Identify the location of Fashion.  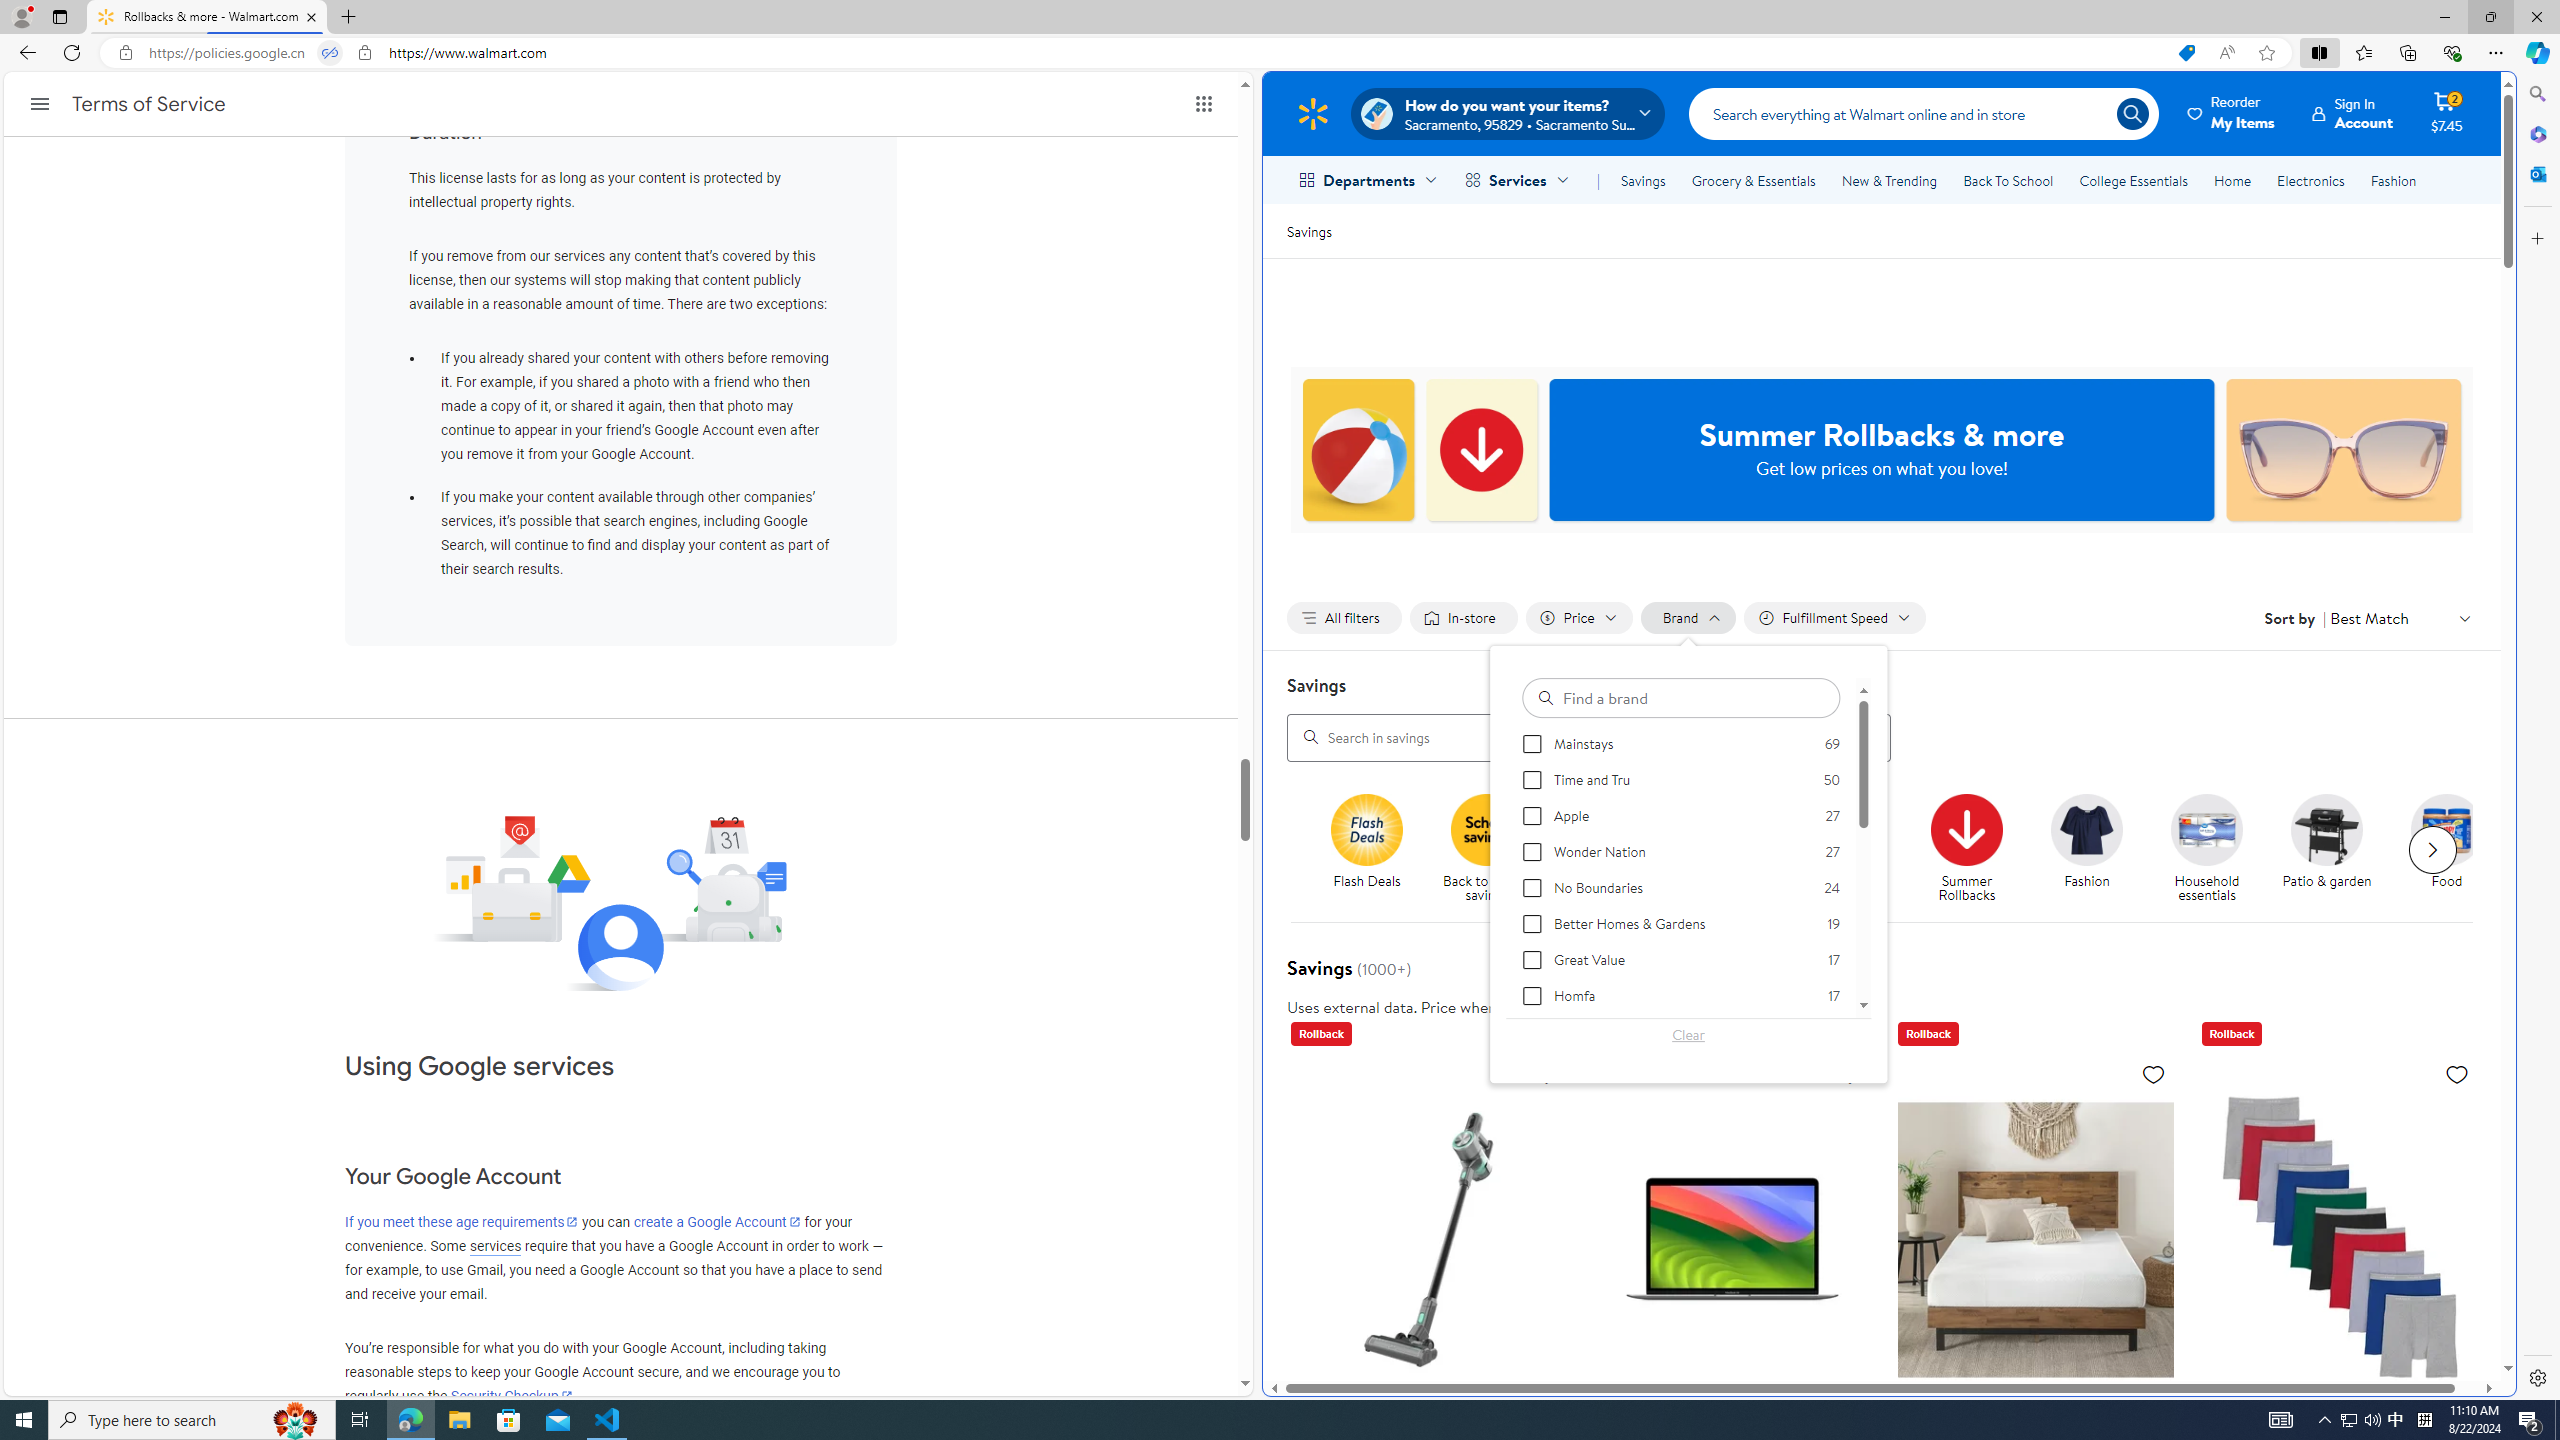
(2393, 180).